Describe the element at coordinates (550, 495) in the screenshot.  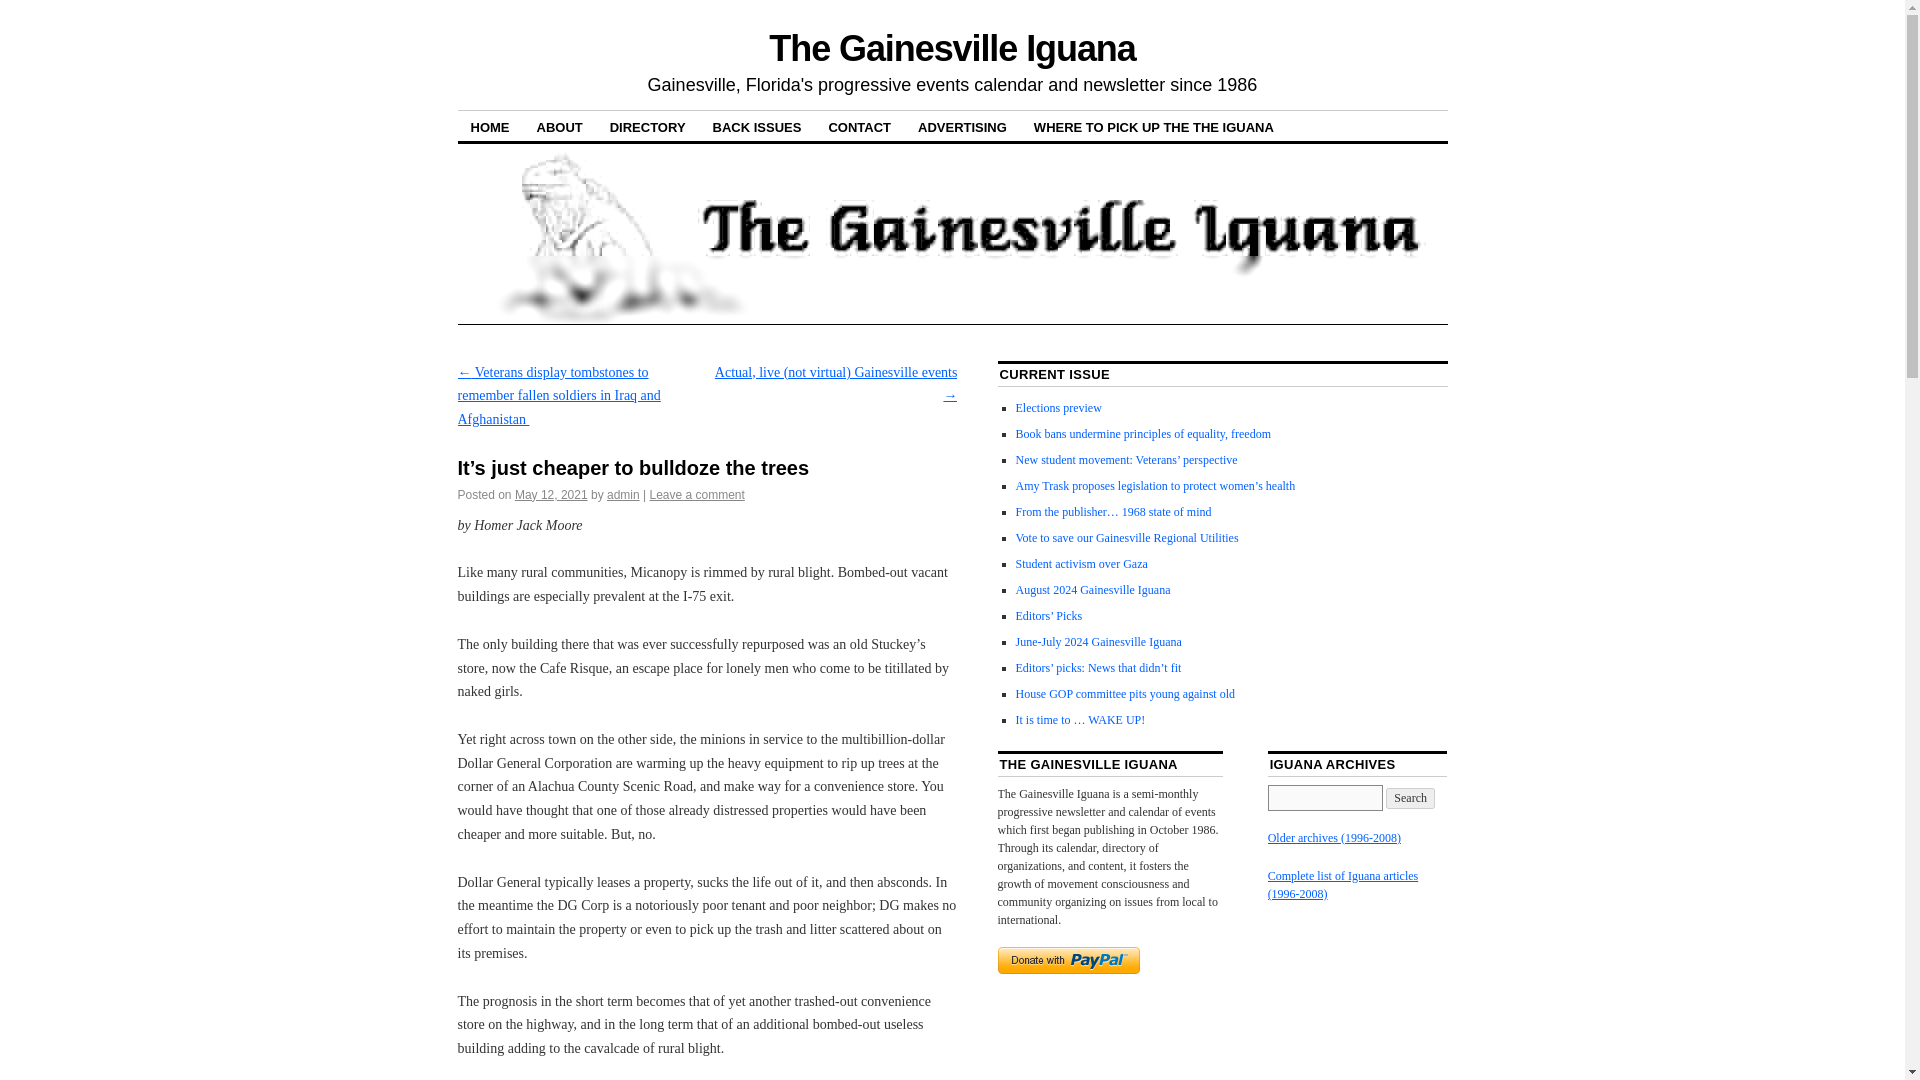
I see `May 12, 2021` at that location.